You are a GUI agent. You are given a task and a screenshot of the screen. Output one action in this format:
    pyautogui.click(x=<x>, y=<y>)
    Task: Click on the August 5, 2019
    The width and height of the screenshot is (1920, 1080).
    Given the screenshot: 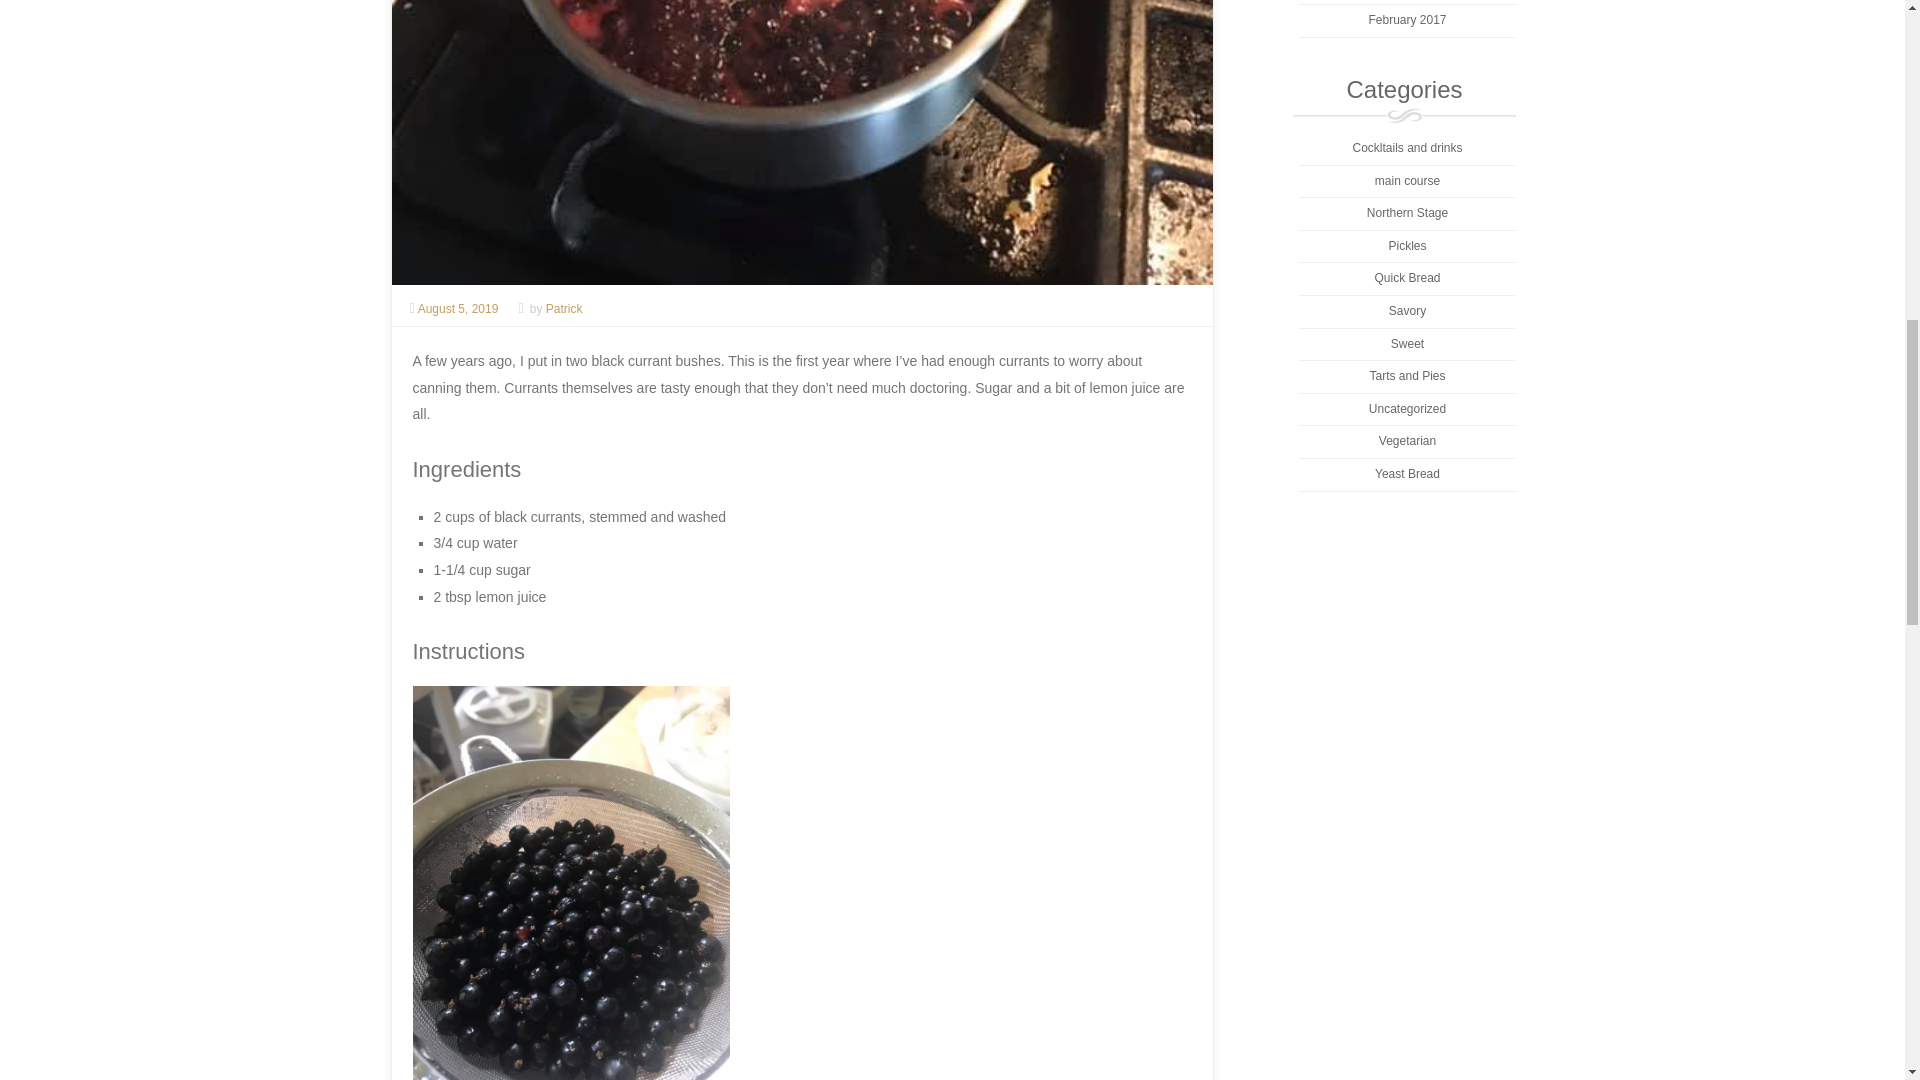 What is the action you would take?
    pyautogui.click(x=462, y=309)
    